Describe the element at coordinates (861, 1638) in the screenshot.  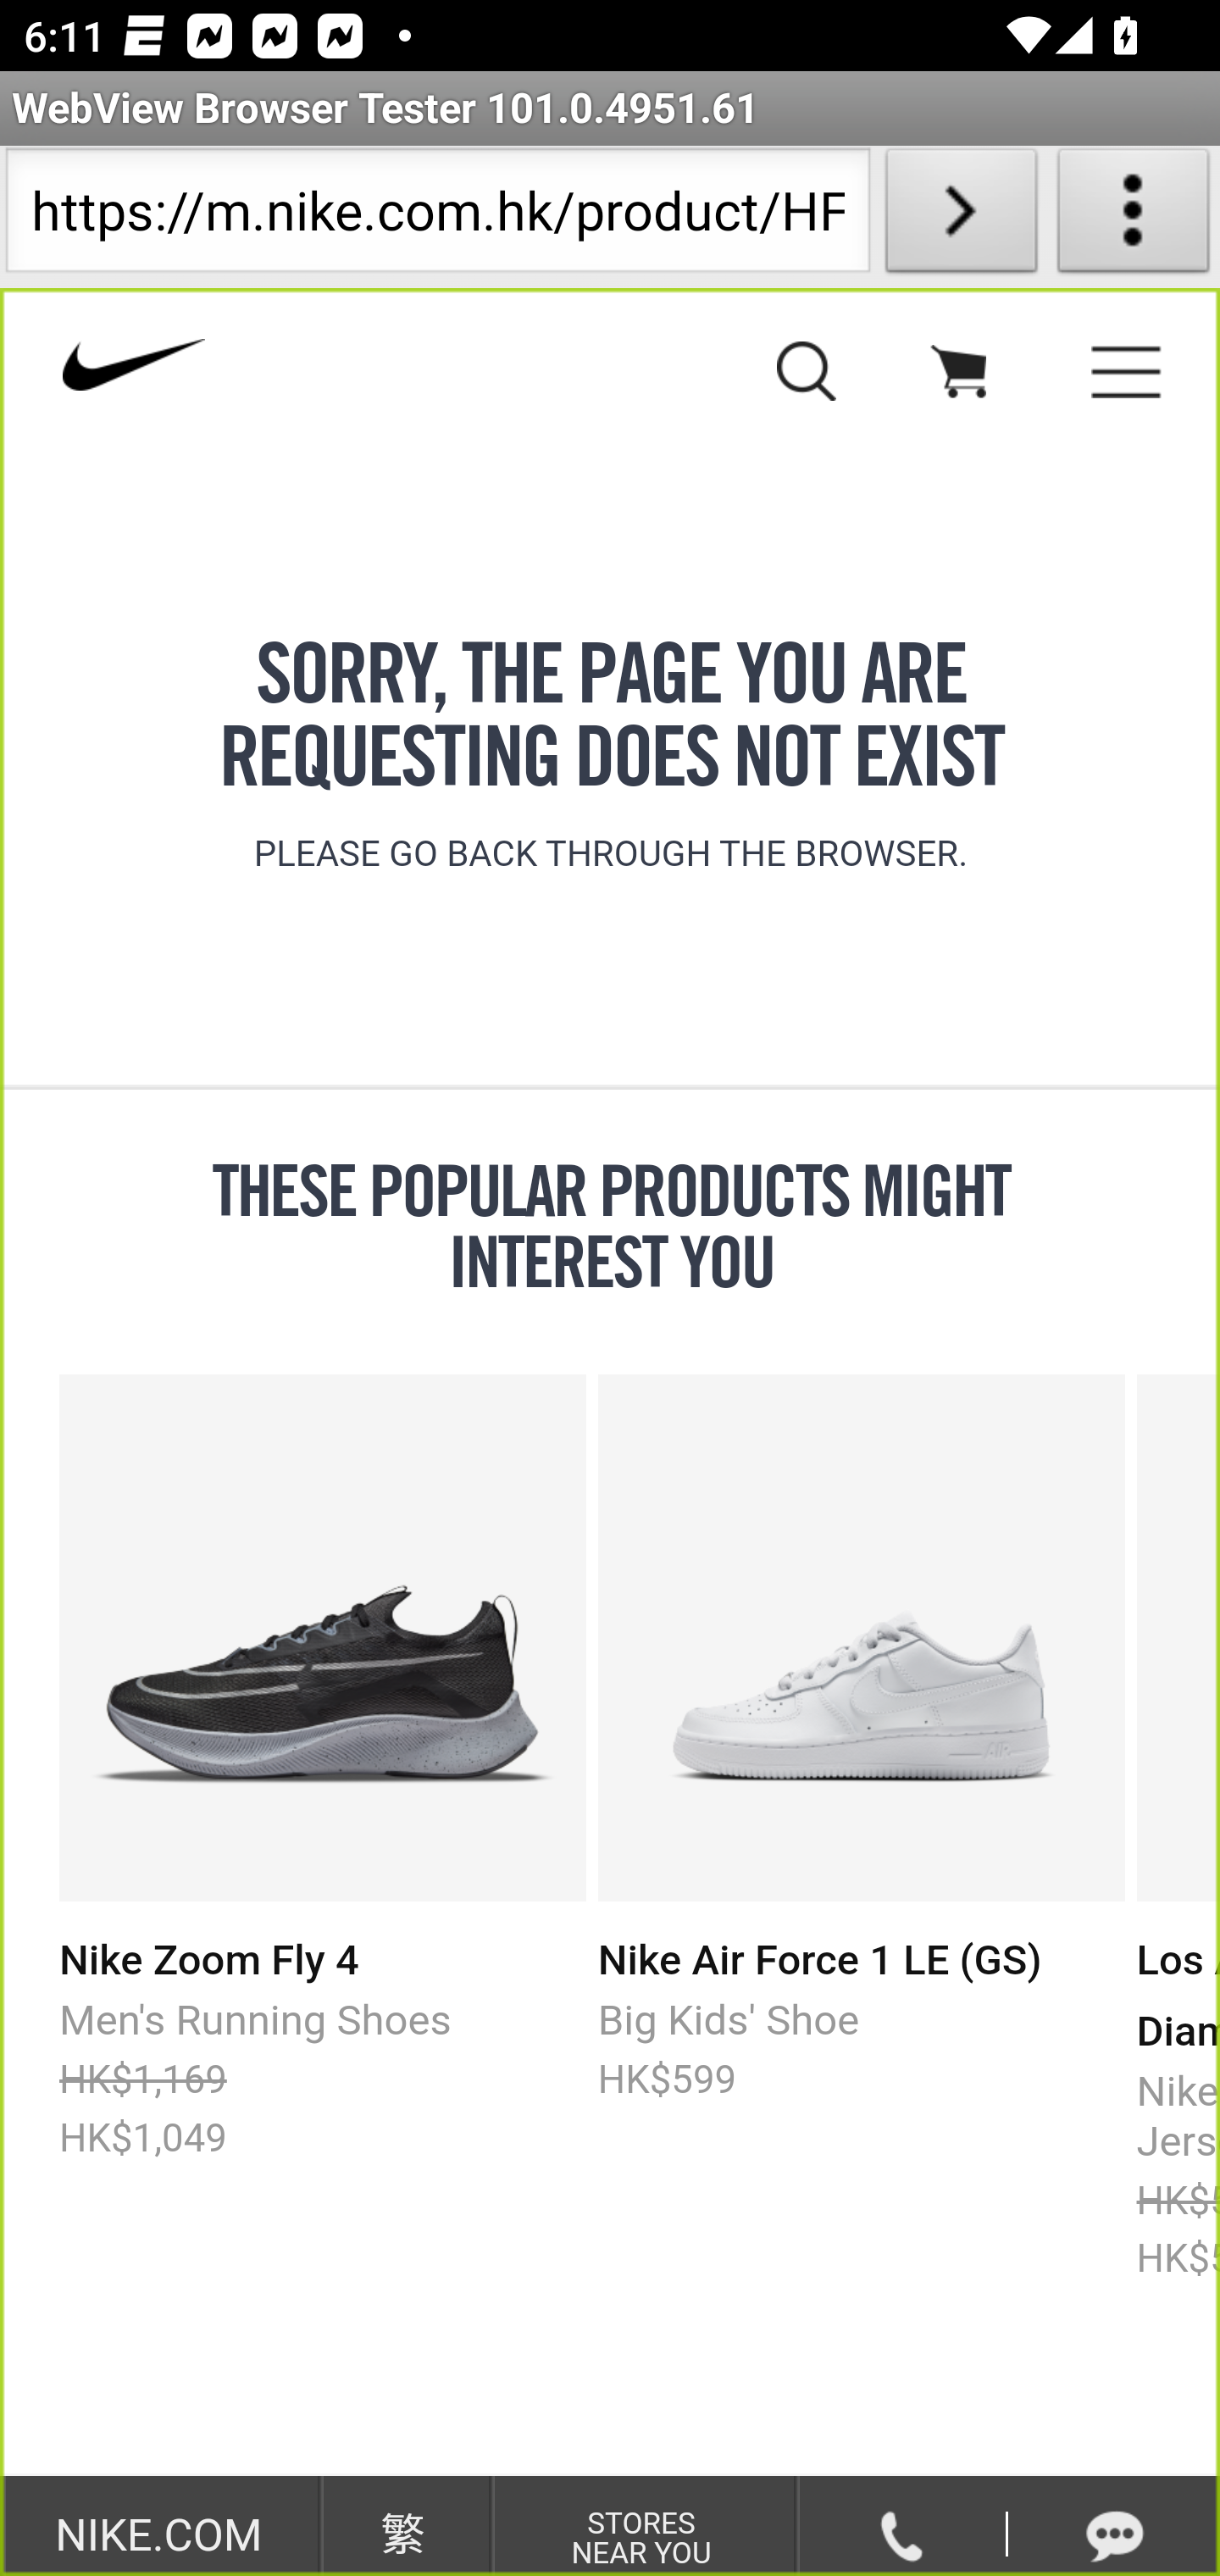
I see `DH2920-111_M1` at that location.